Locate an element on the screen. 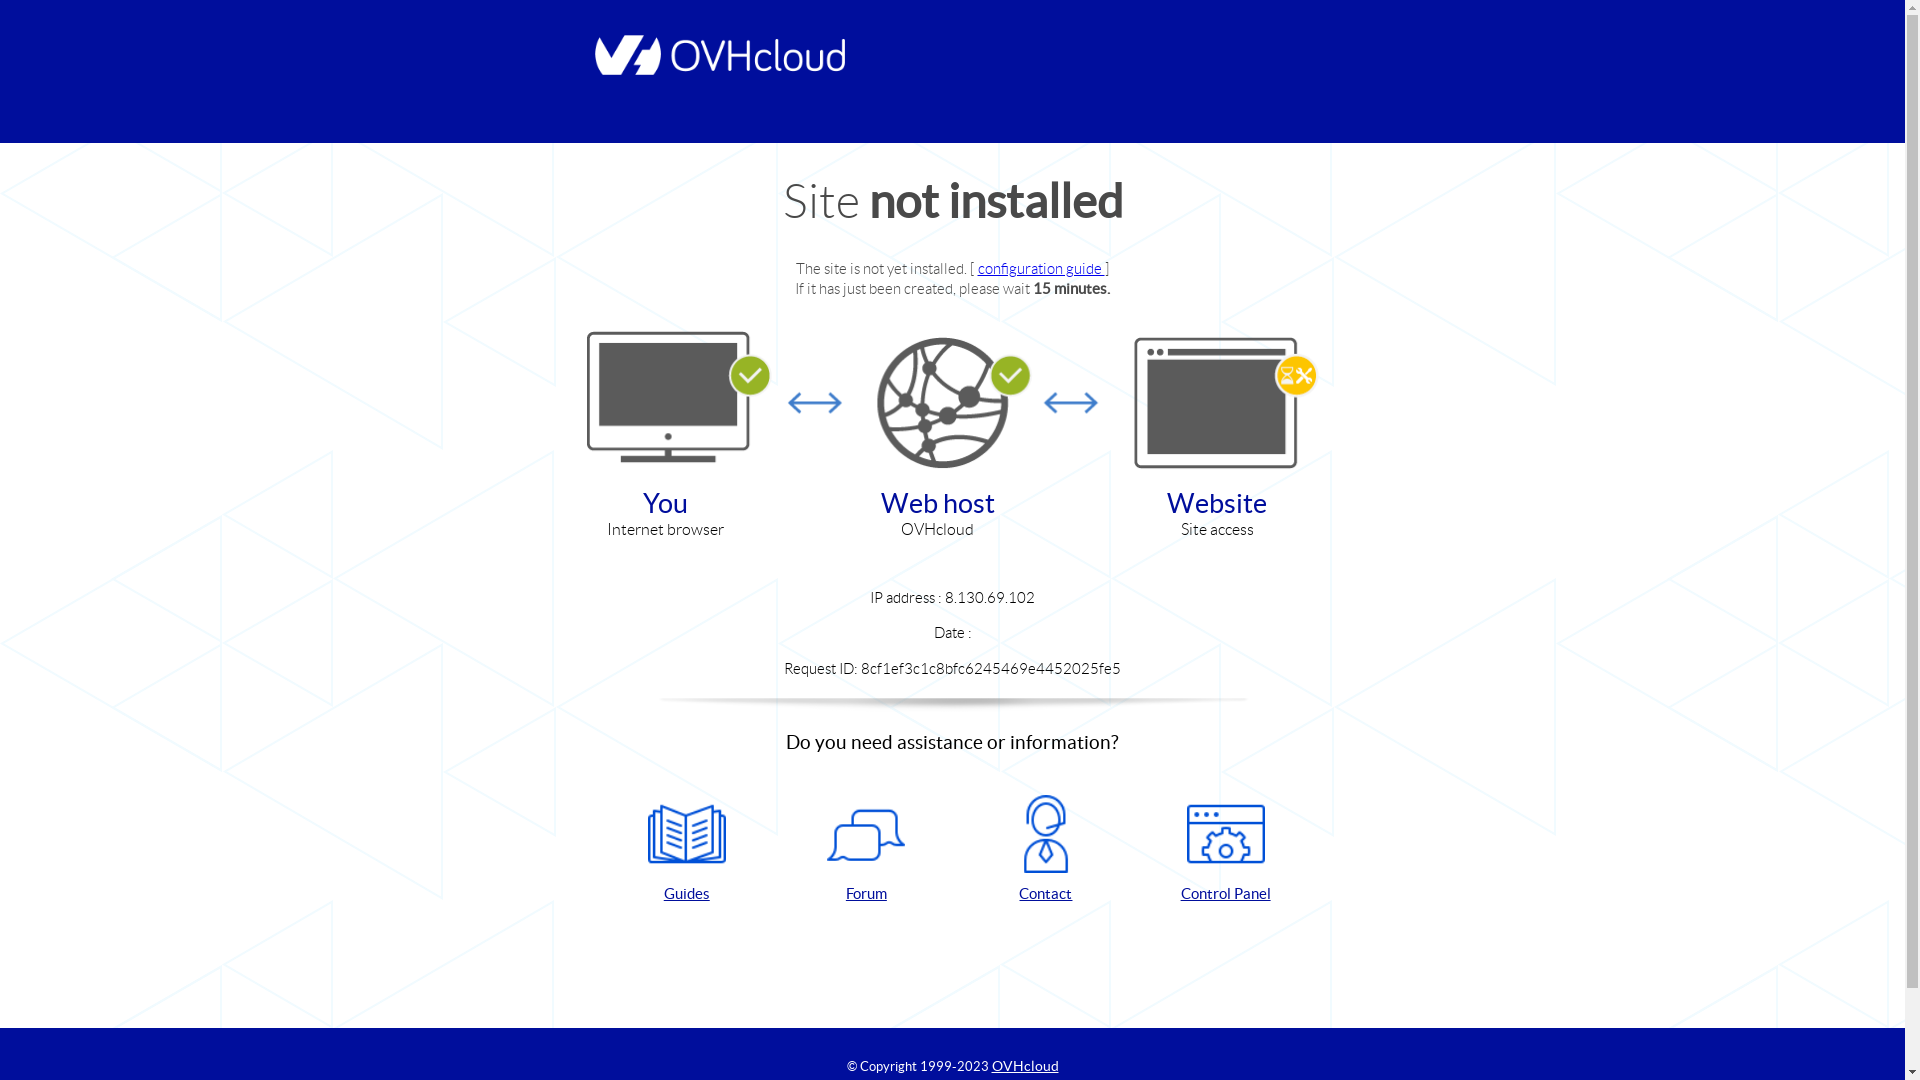 The width and height of the screenshot is (1920, 1080). Control Panel is located at coordinates (1226, 850).